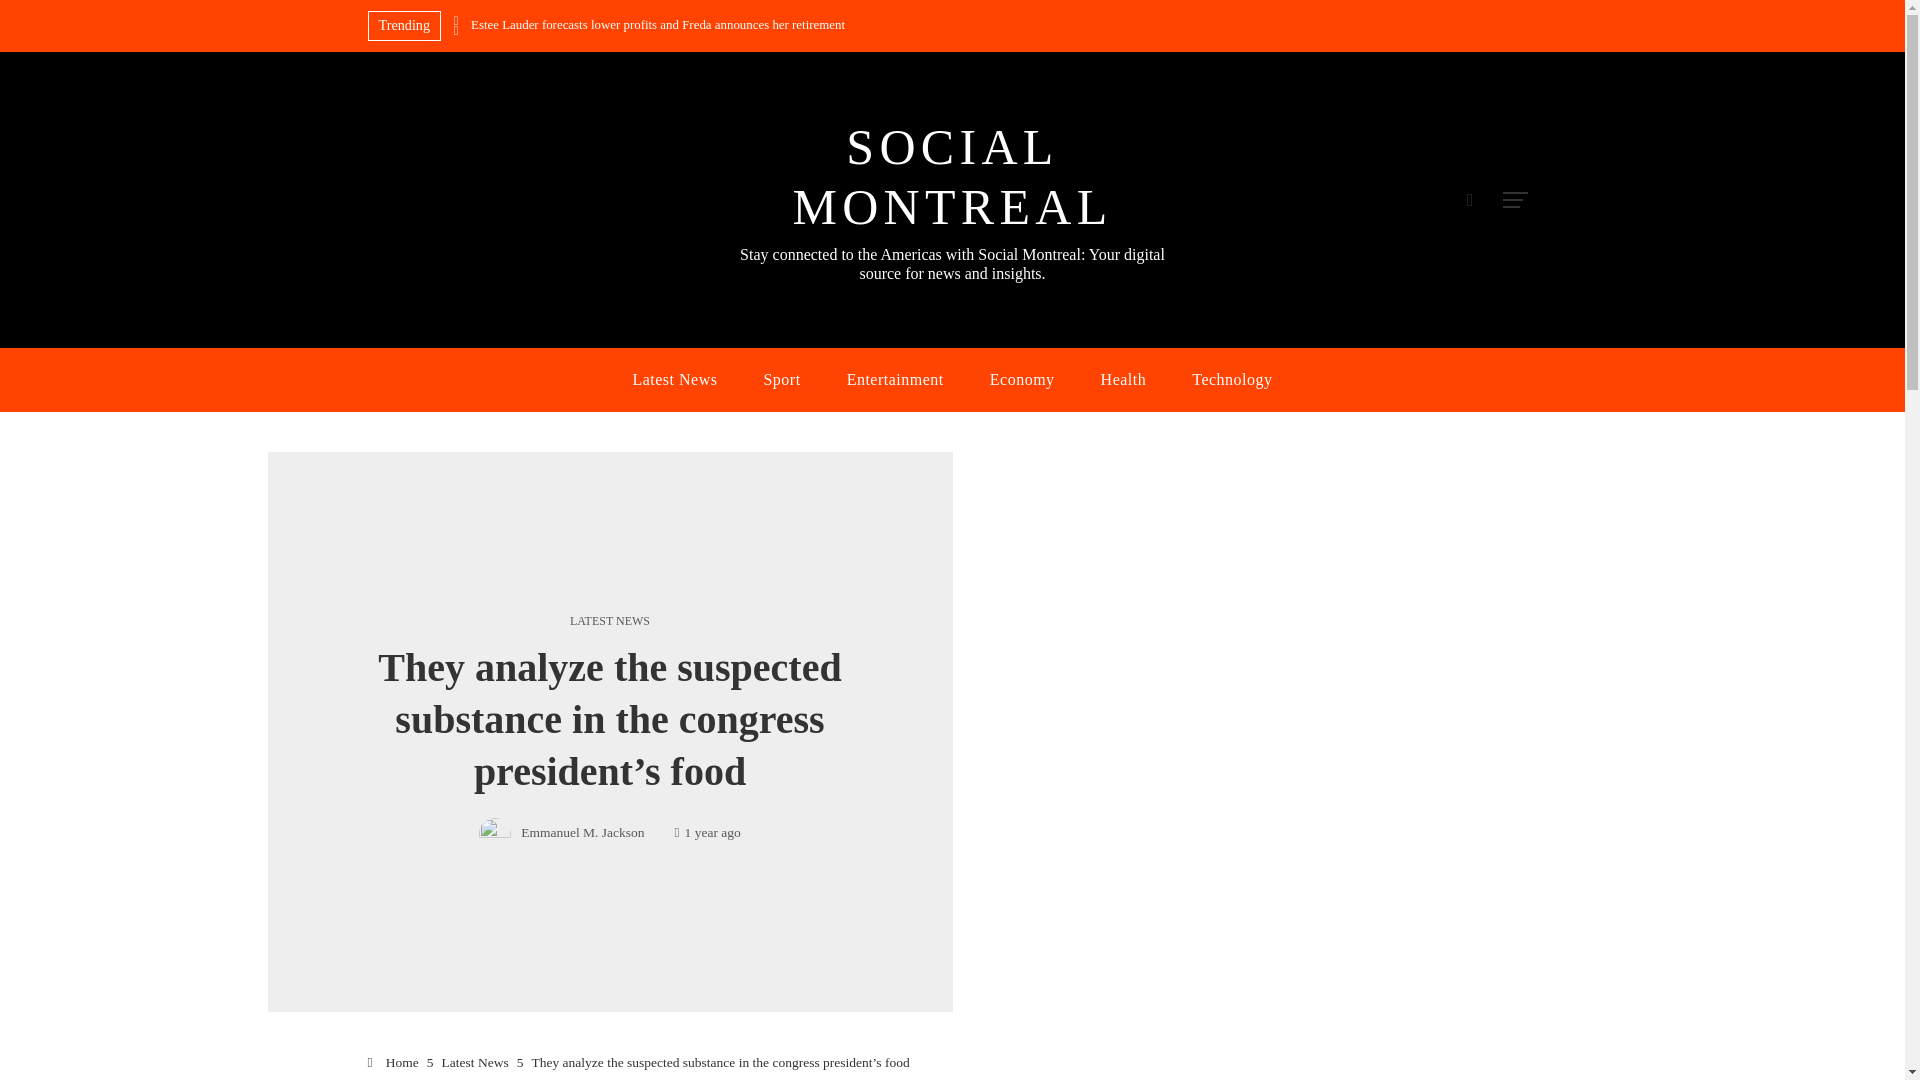 This screenshot has width=1920, height=1080. I want to click on Entertainment, so click(895, 380).